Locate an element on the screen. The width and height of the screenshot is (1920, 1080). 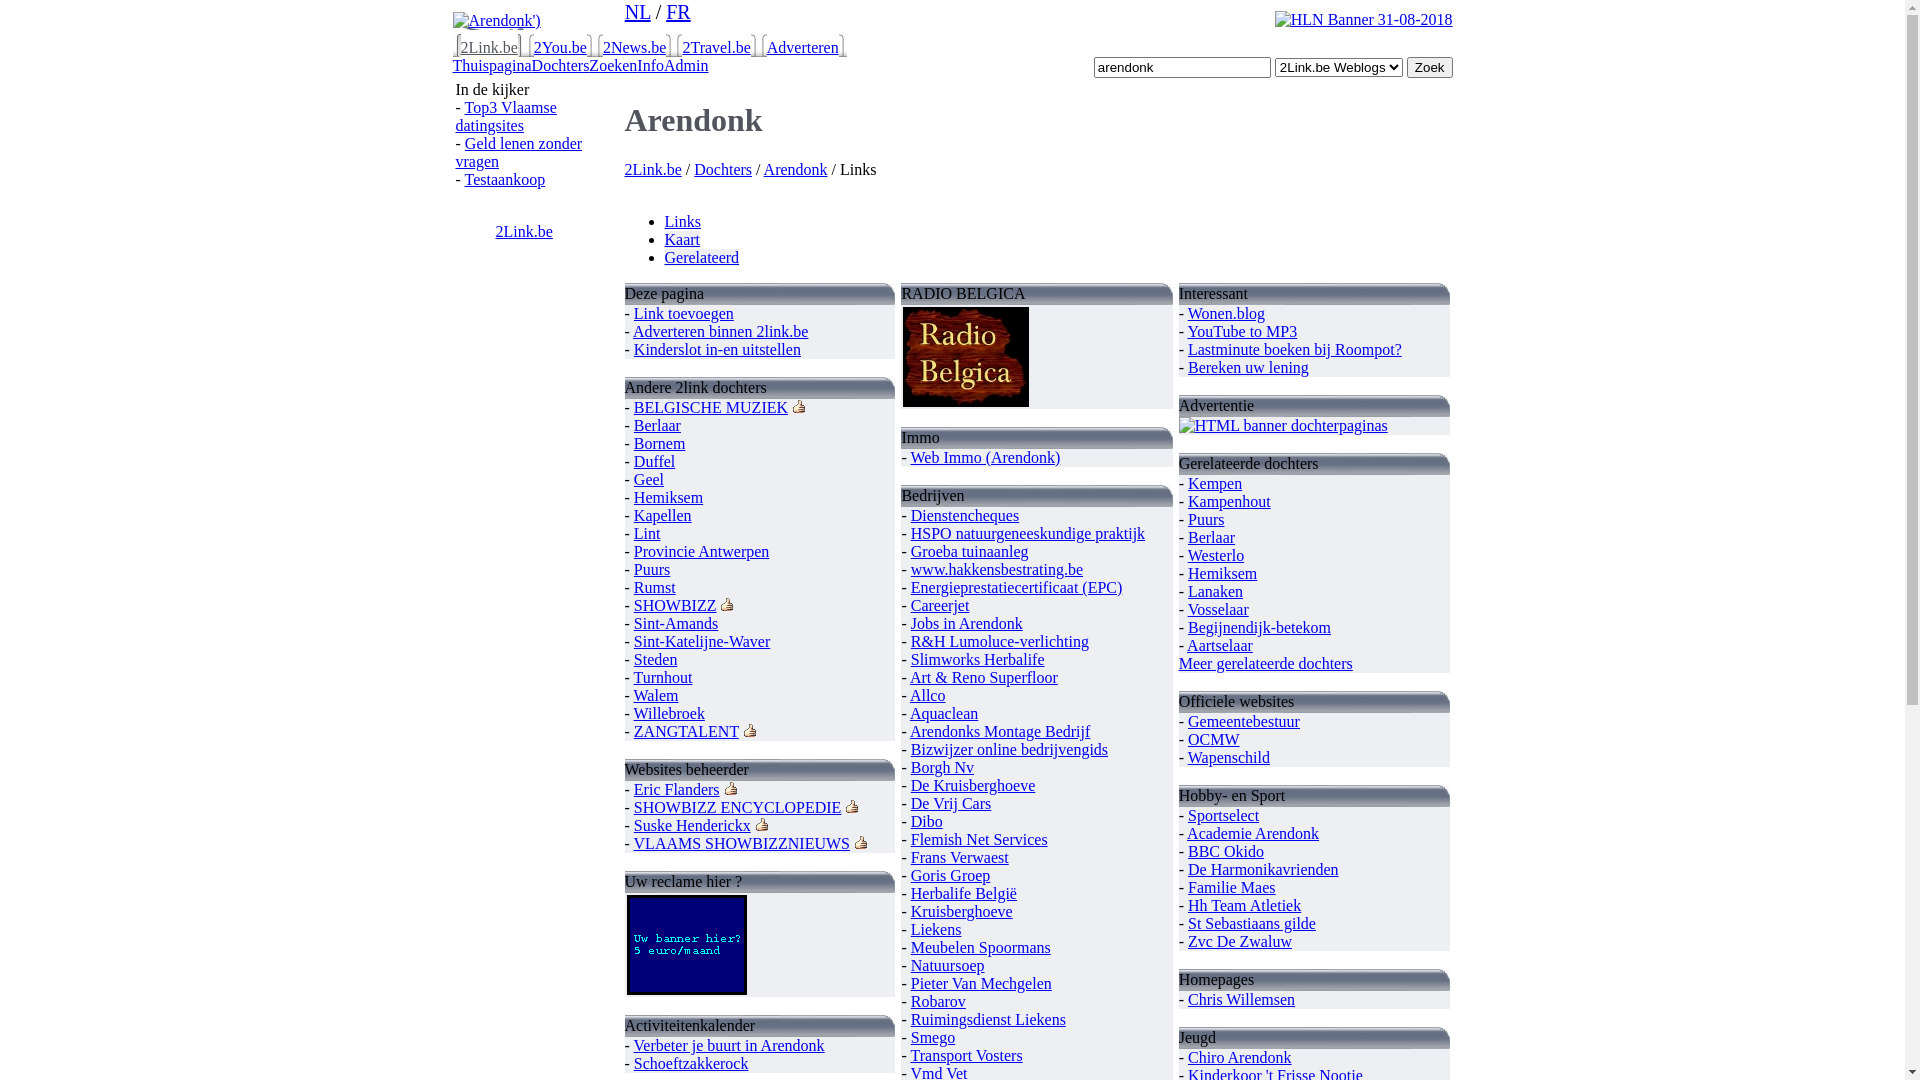
Web Immo (Arendonk) is located at coordinates (985, 458).